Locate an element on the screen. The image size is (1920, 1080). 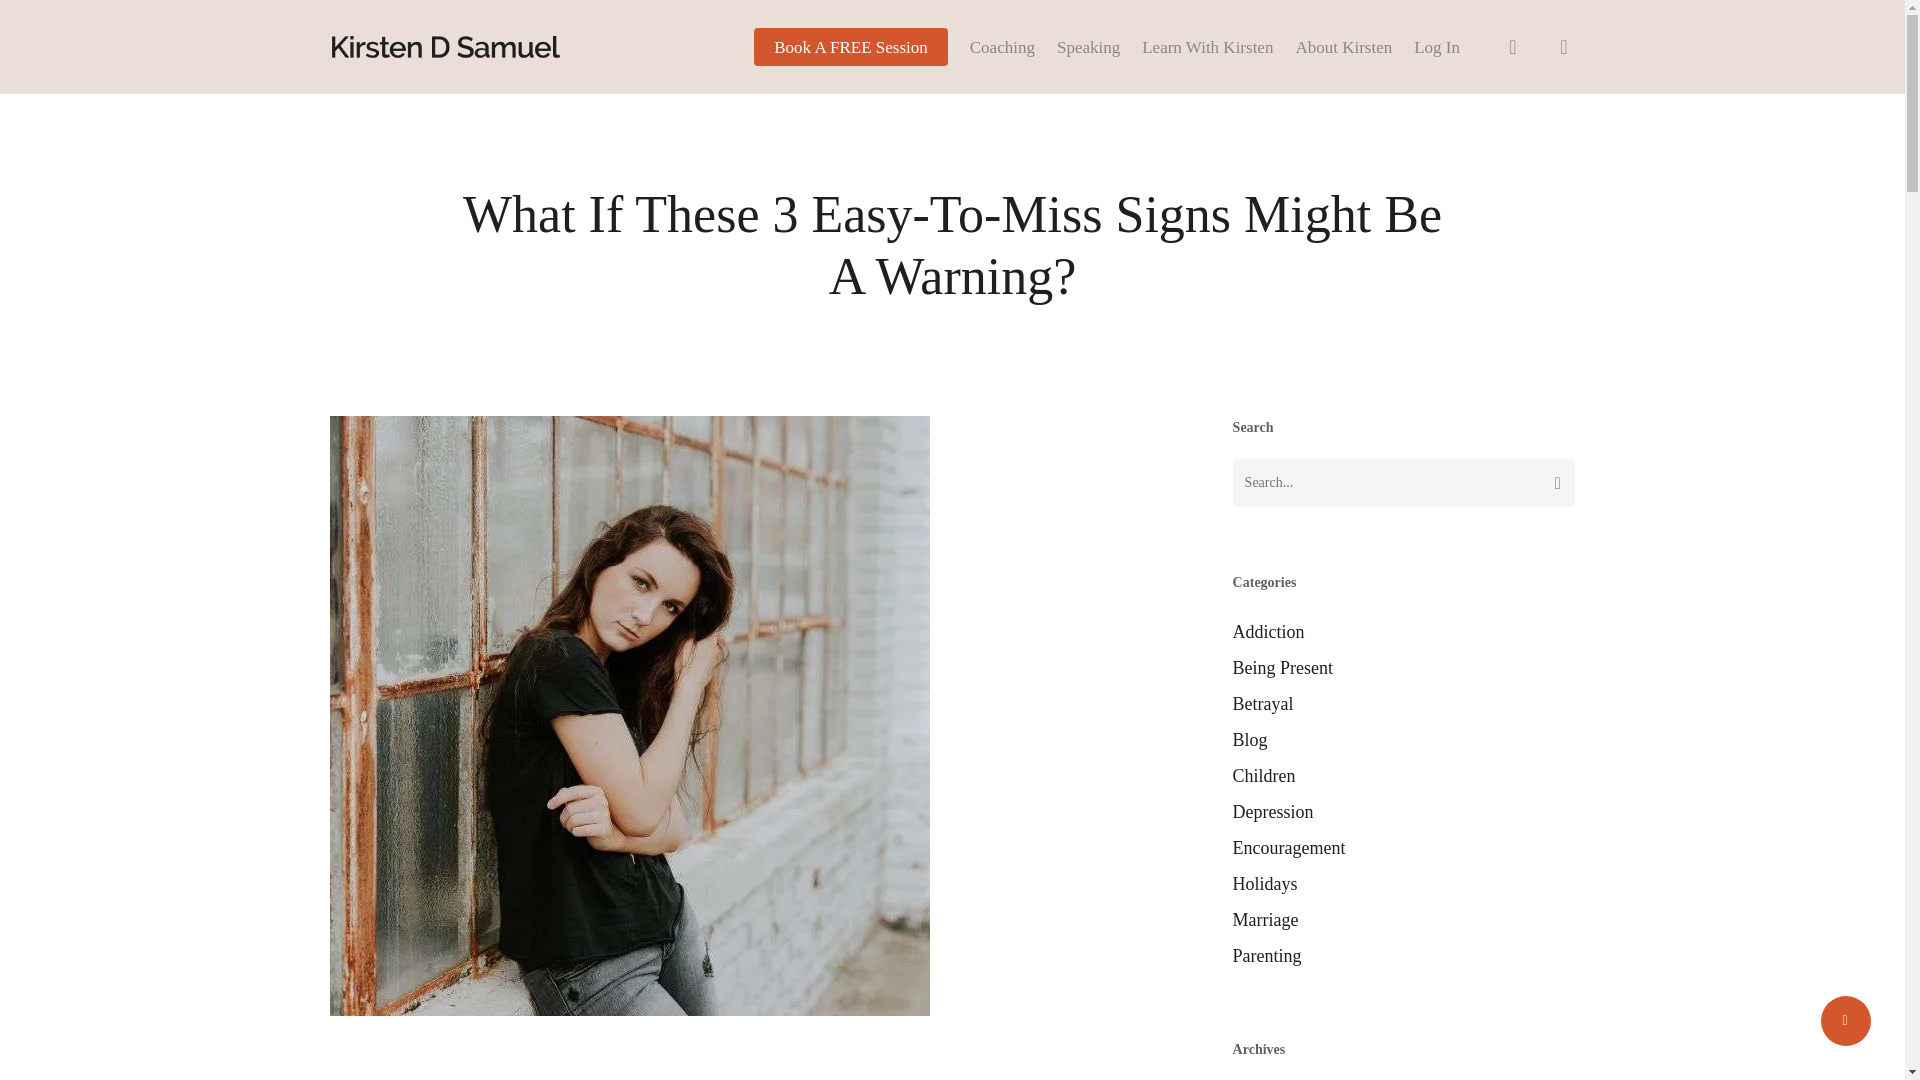
Log In is located at coordinates (1436, 46).